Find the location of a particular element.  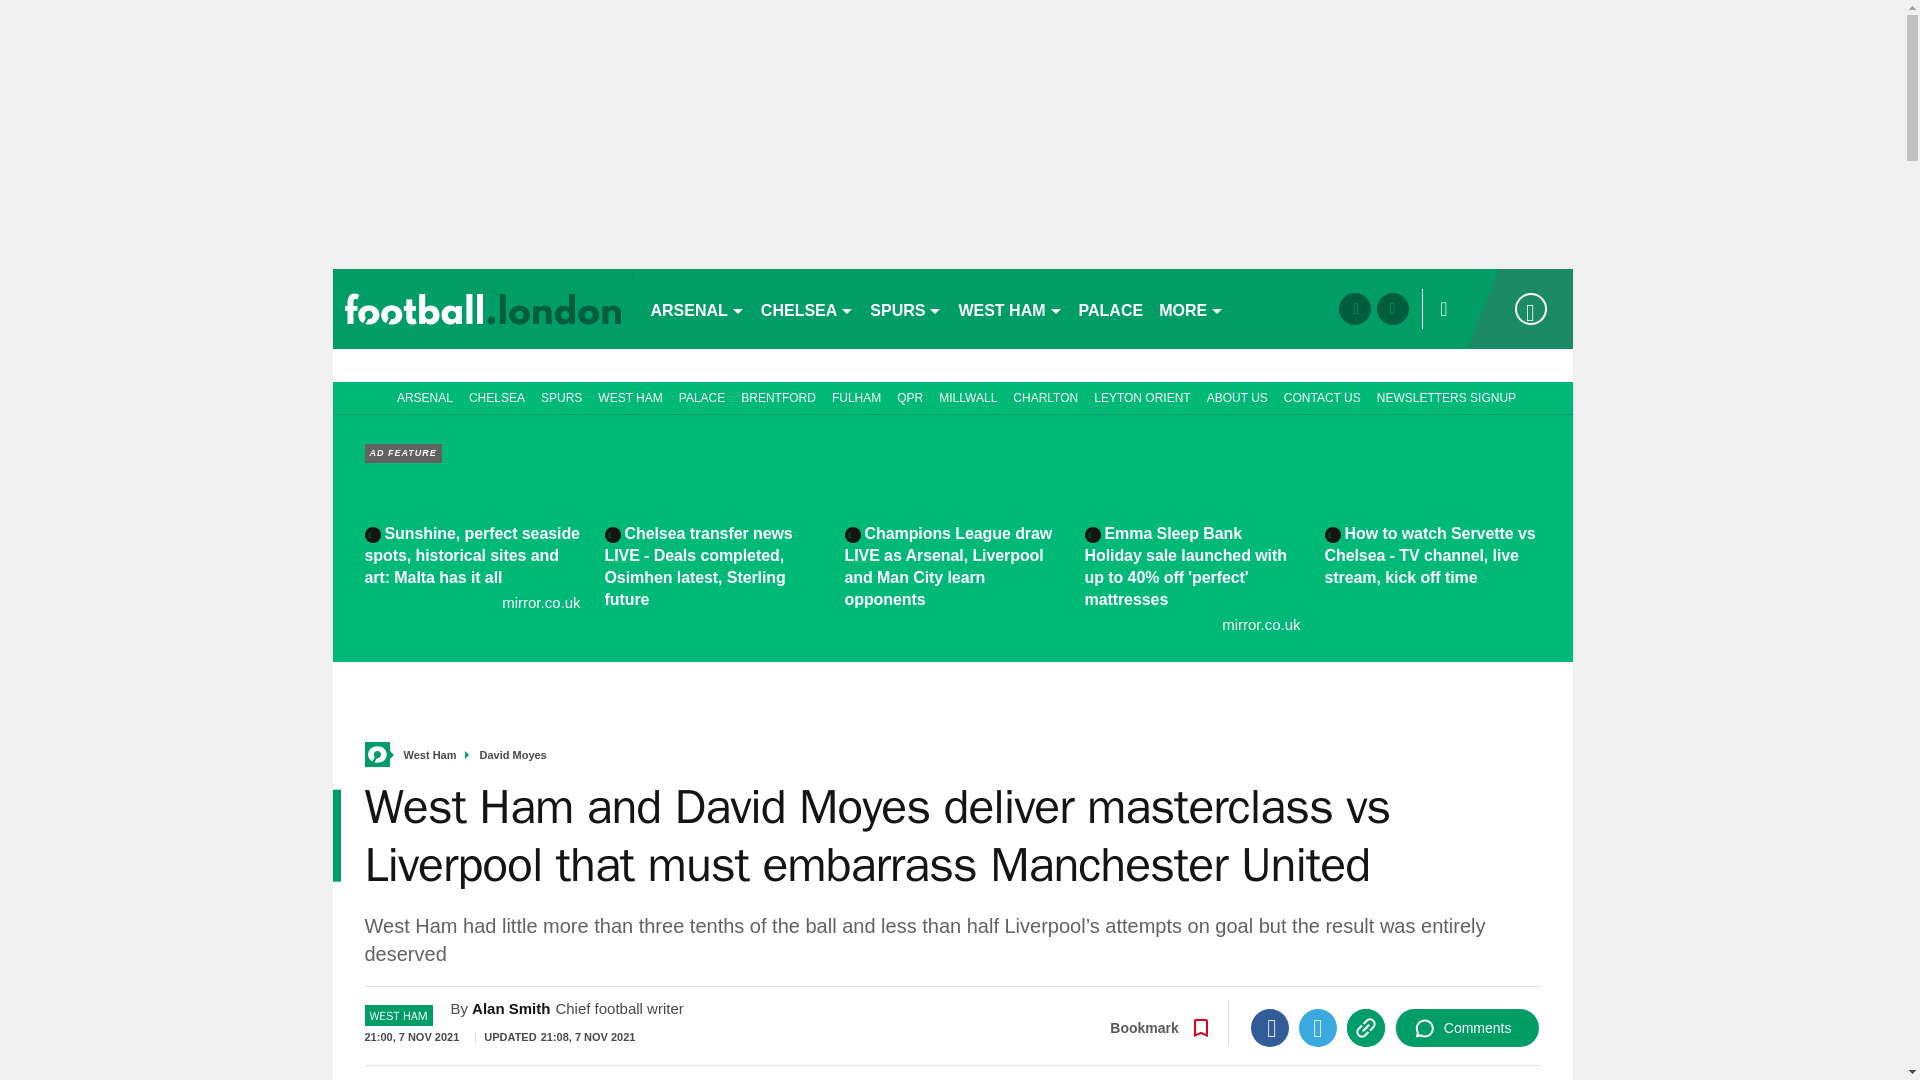

CHELSEA is located at coordinates (807, 308).